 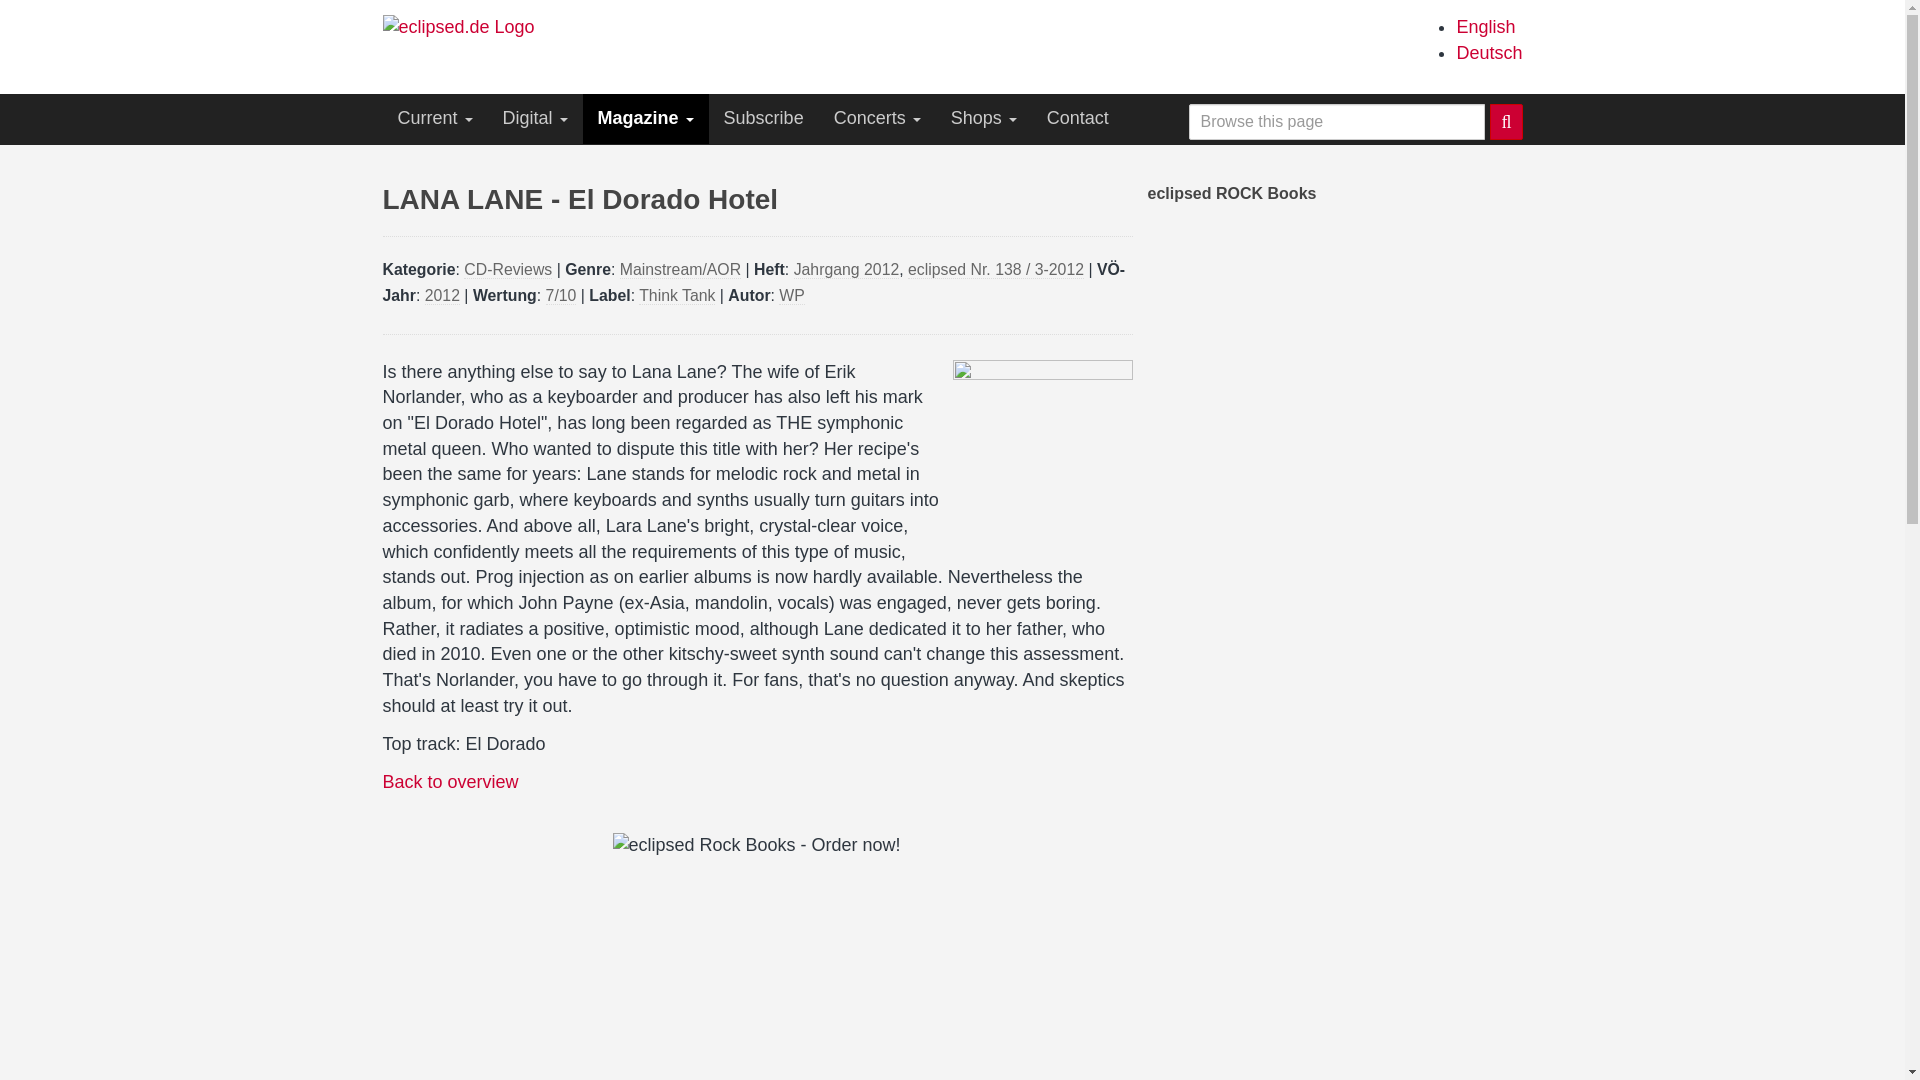 What do you see at coordinates (442, 296) in the screenshot?
I see `2012` at bounding box center [442, 296].